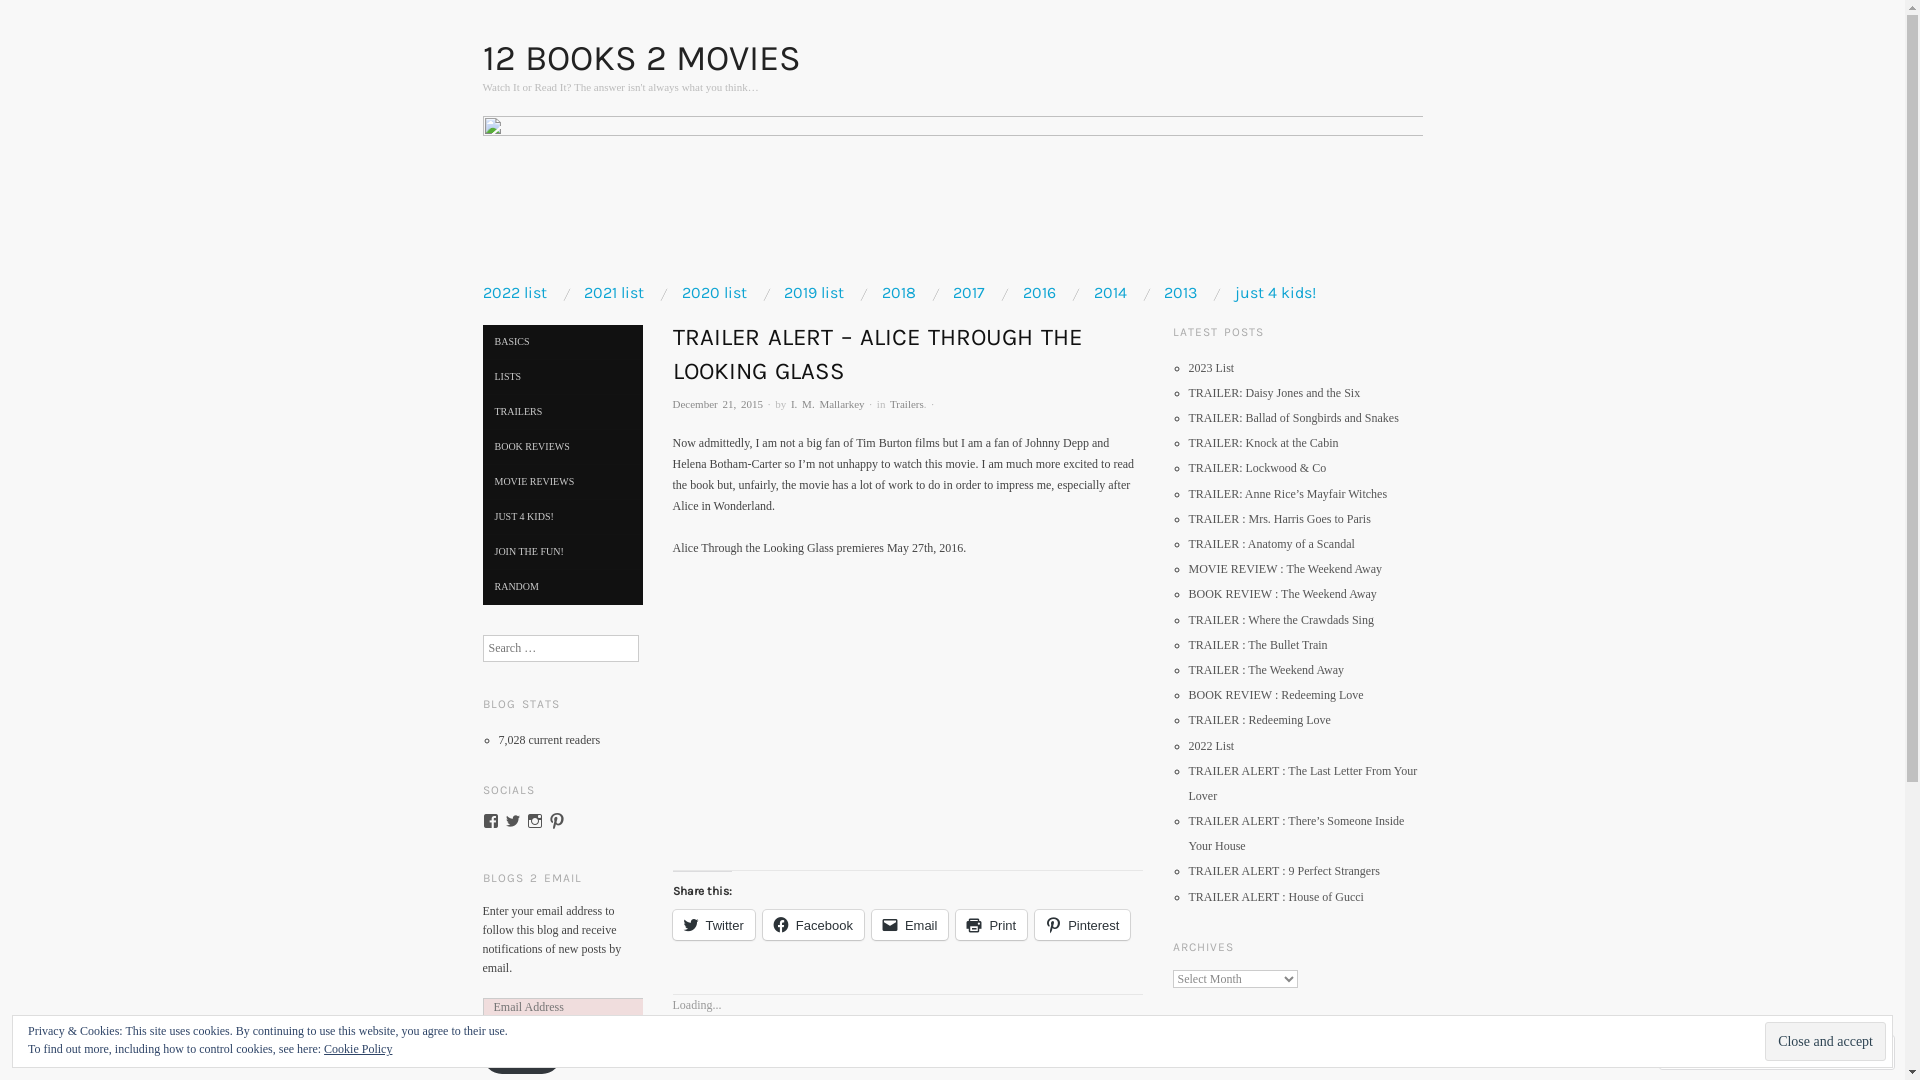 The height and width of the screenshot is (1080, 1920). I want to click on LISTS, so click(562, 377).